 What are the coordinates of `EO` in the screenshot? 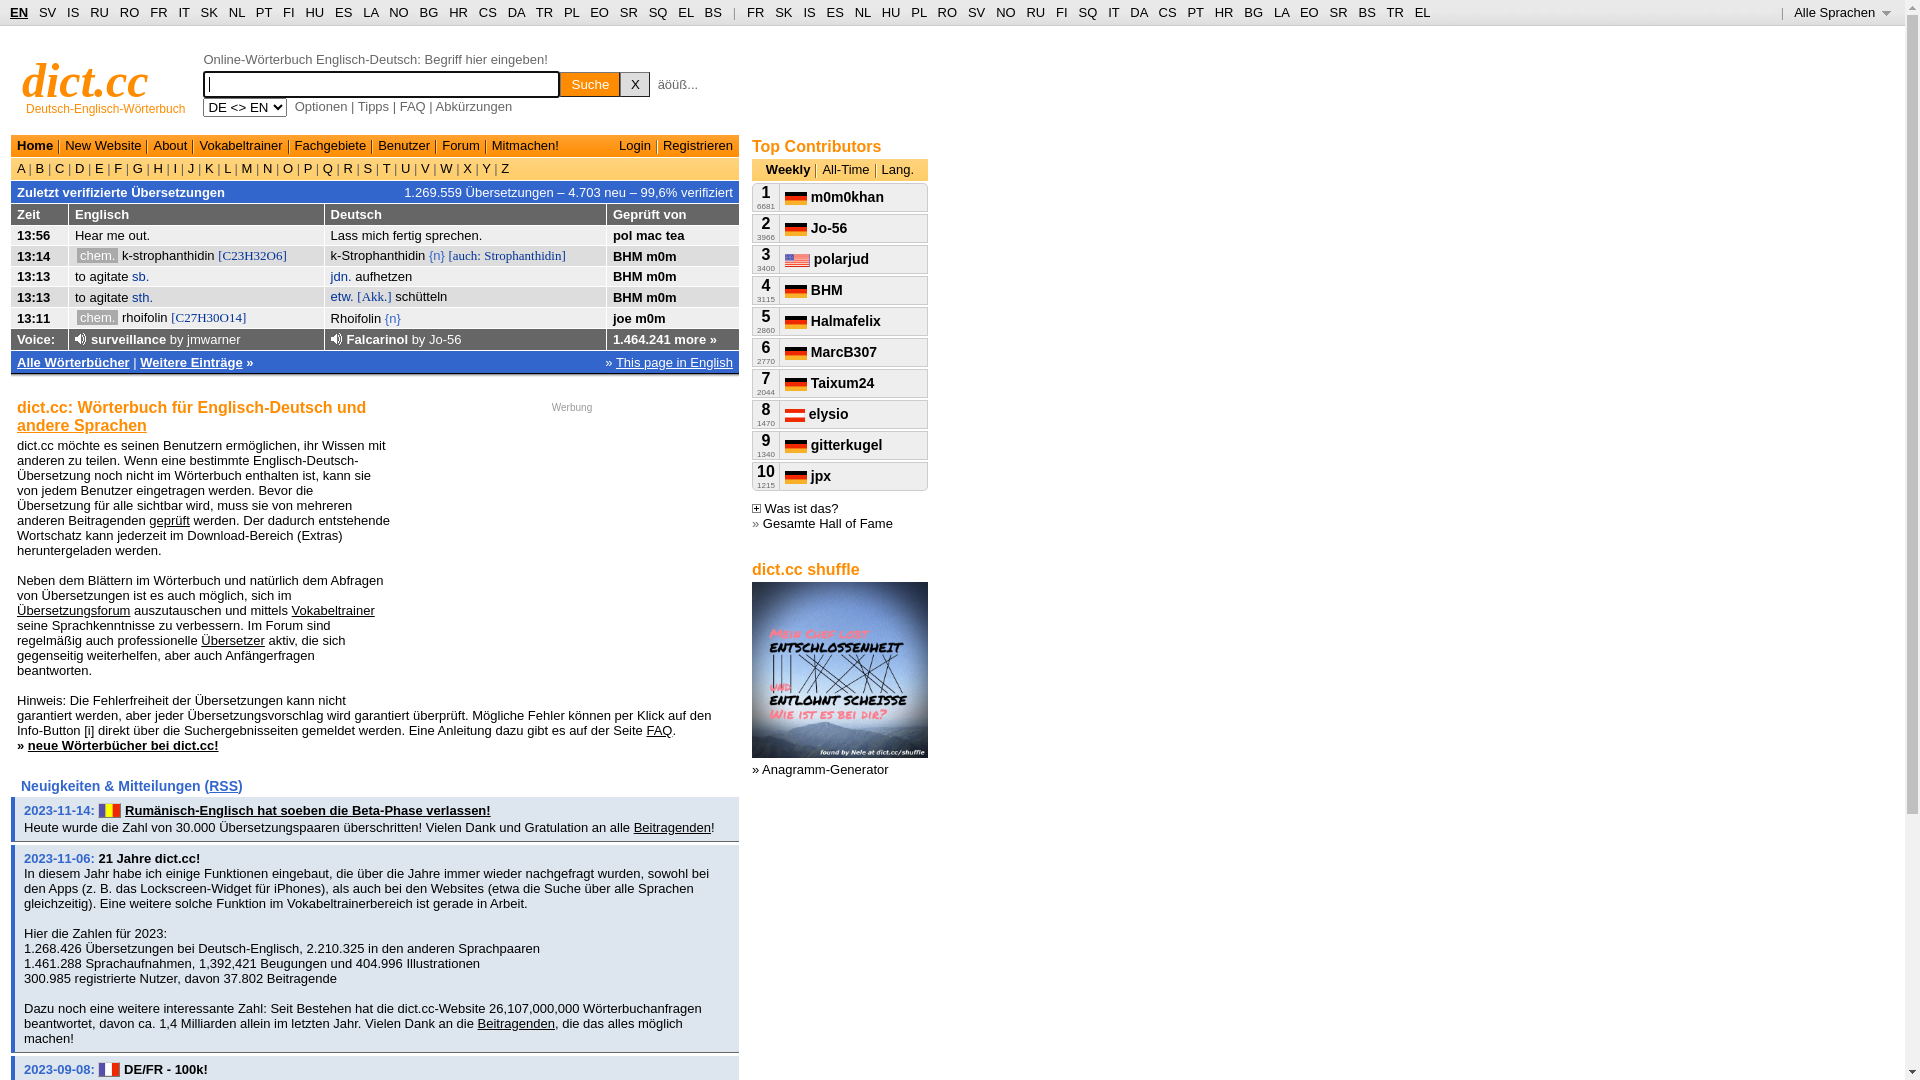 It's located at (600, 12).